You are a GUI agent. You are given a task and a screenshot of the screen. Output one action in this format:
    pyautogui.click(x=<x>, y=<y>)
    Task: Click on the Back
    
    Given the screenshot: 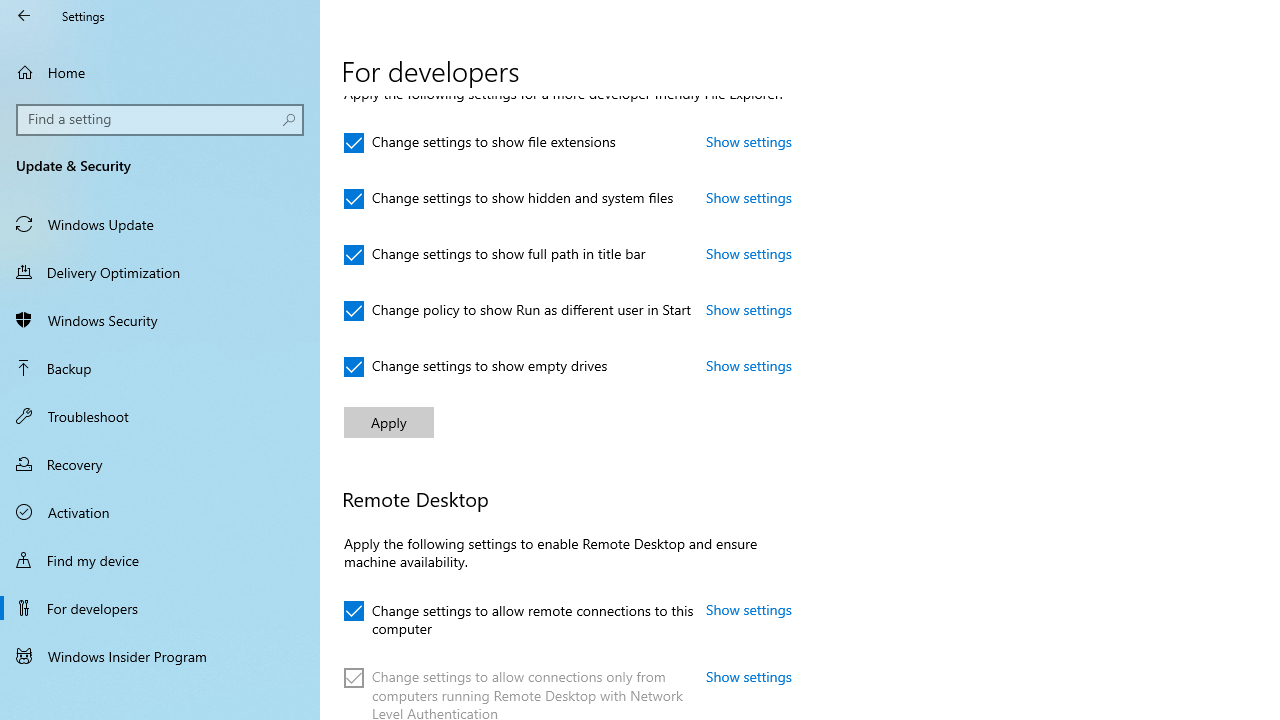 What is the action you would take?
    pyautogui.click(x=24, y=16)
    